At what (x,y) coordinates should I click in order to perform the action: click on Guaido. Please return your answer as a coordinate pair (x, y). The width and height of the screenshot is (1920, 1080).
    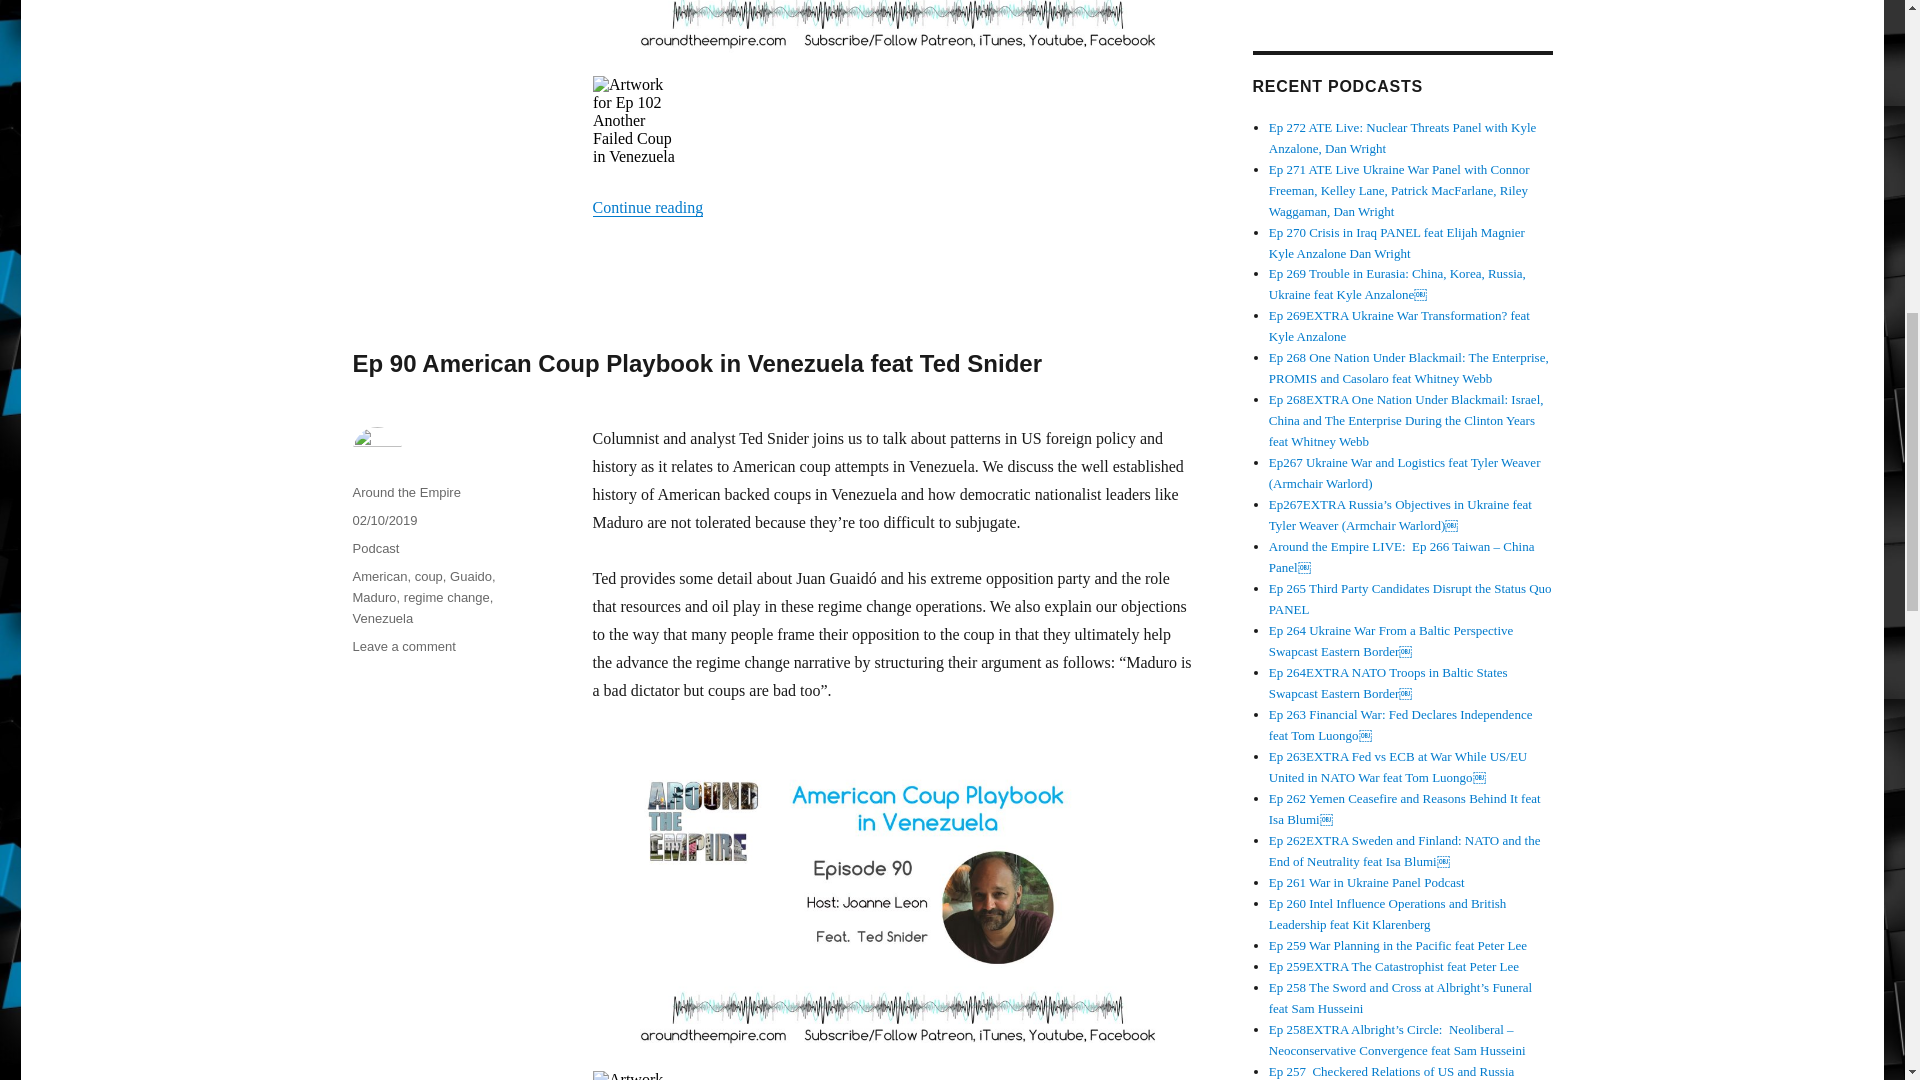
    Looking at the image, I should click on (470, 576).